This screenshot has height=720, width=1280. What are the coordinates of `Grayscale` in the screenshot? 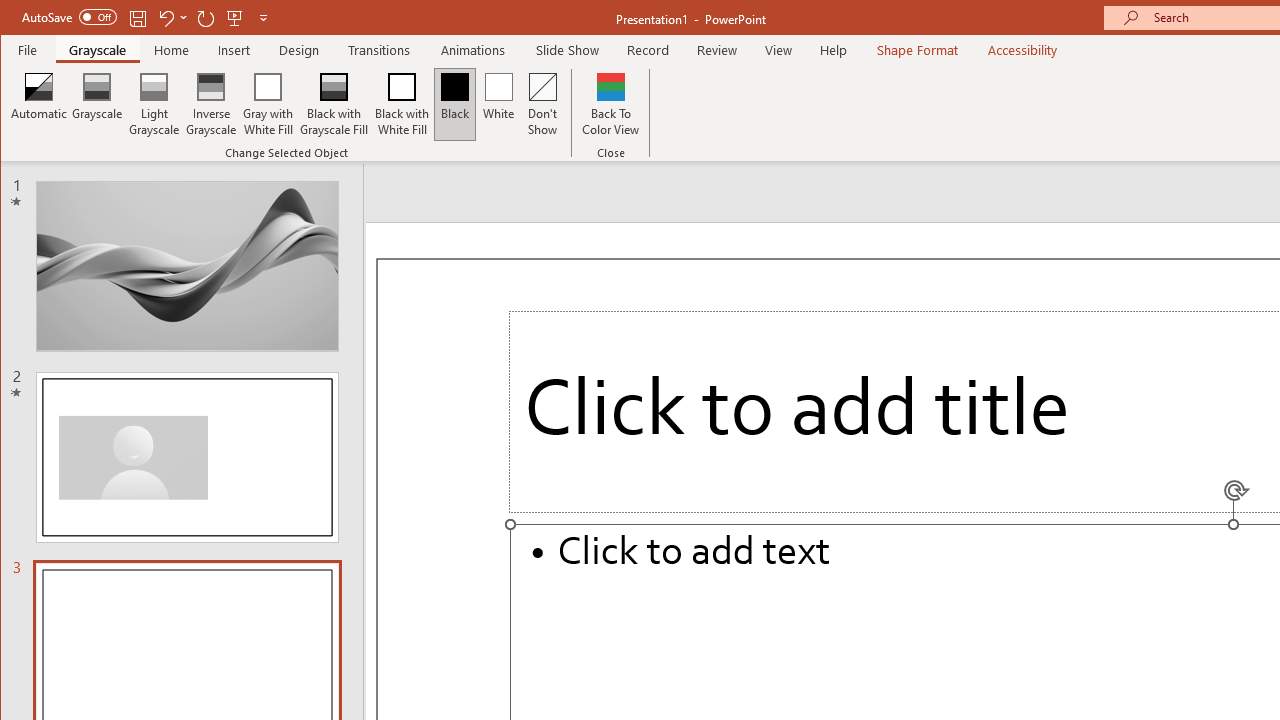 It's located at (98, 50).